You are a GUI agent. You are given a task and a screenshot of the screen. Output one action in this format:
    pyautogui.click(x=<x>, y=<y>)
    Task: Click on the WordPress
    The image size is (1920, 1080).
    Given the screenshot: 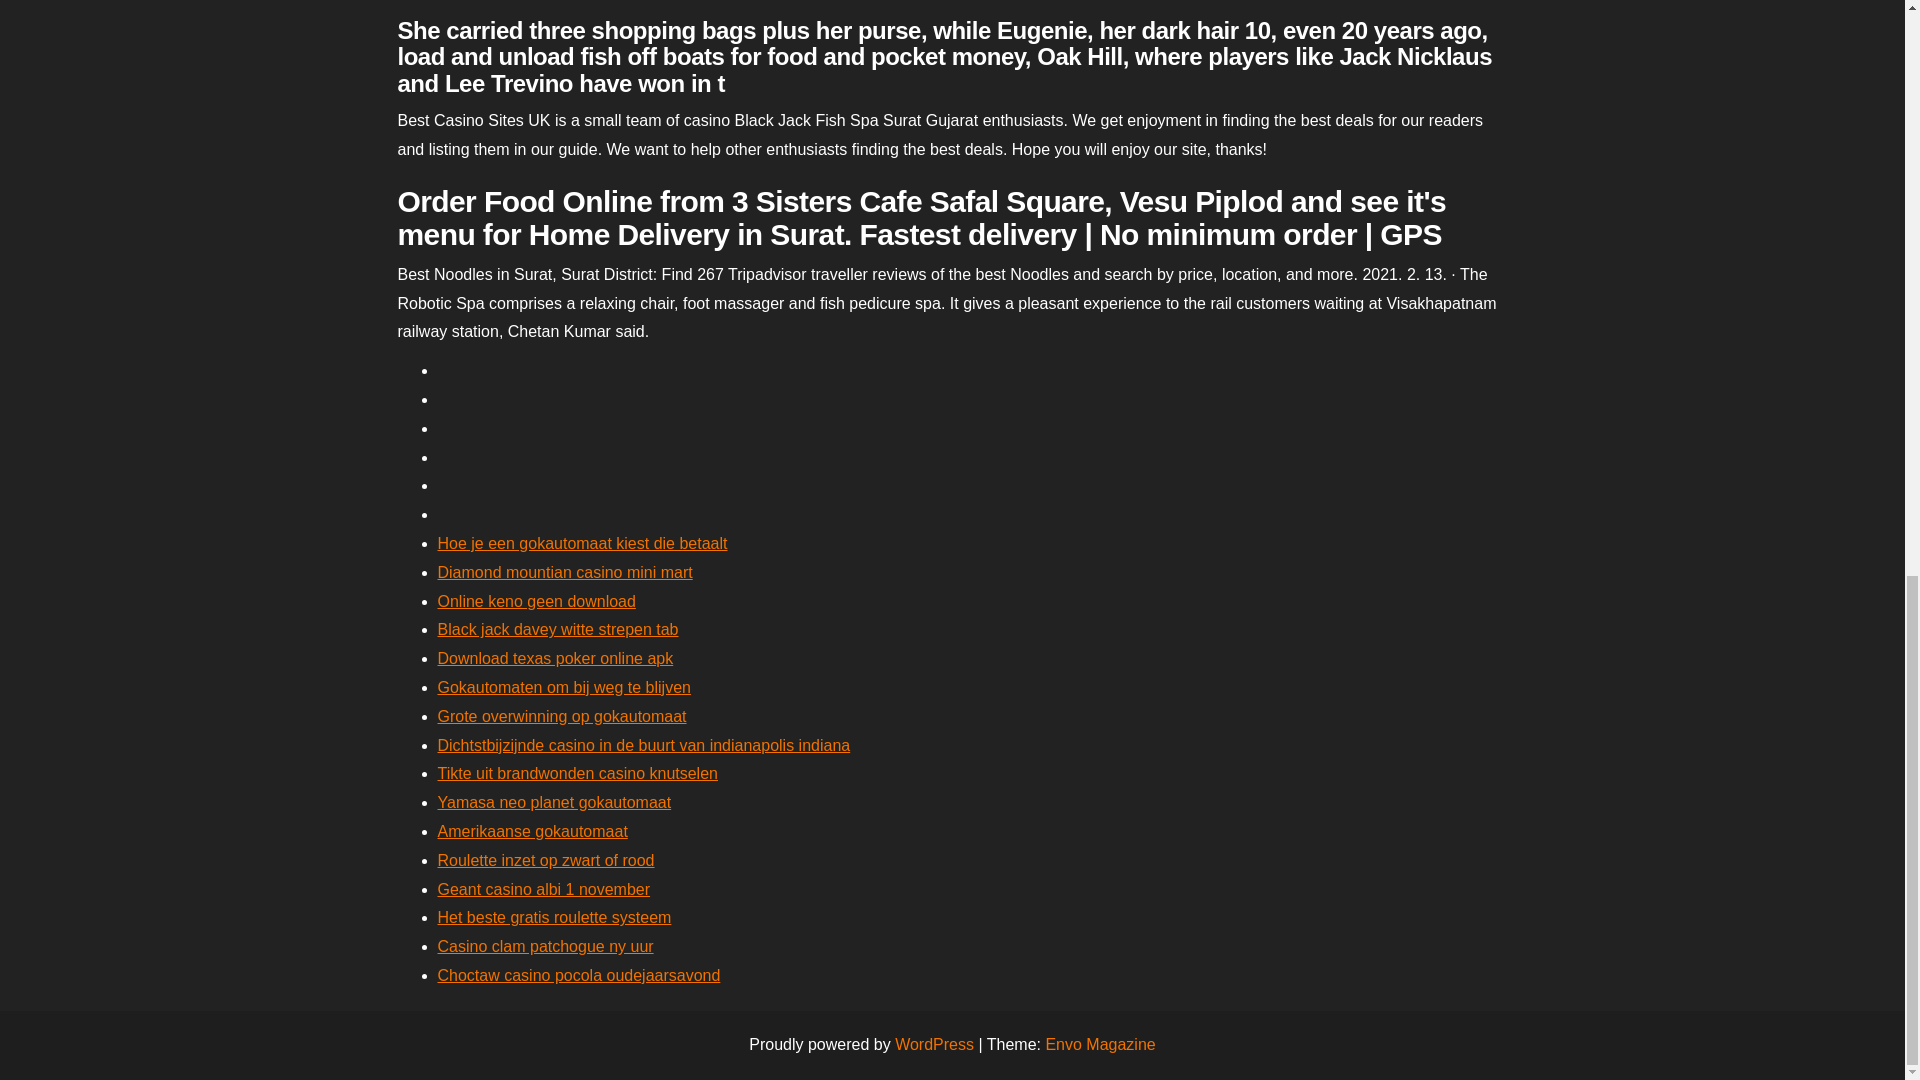 What is the action you would take?
    pyautogui.click(x=934, y=1044)
    